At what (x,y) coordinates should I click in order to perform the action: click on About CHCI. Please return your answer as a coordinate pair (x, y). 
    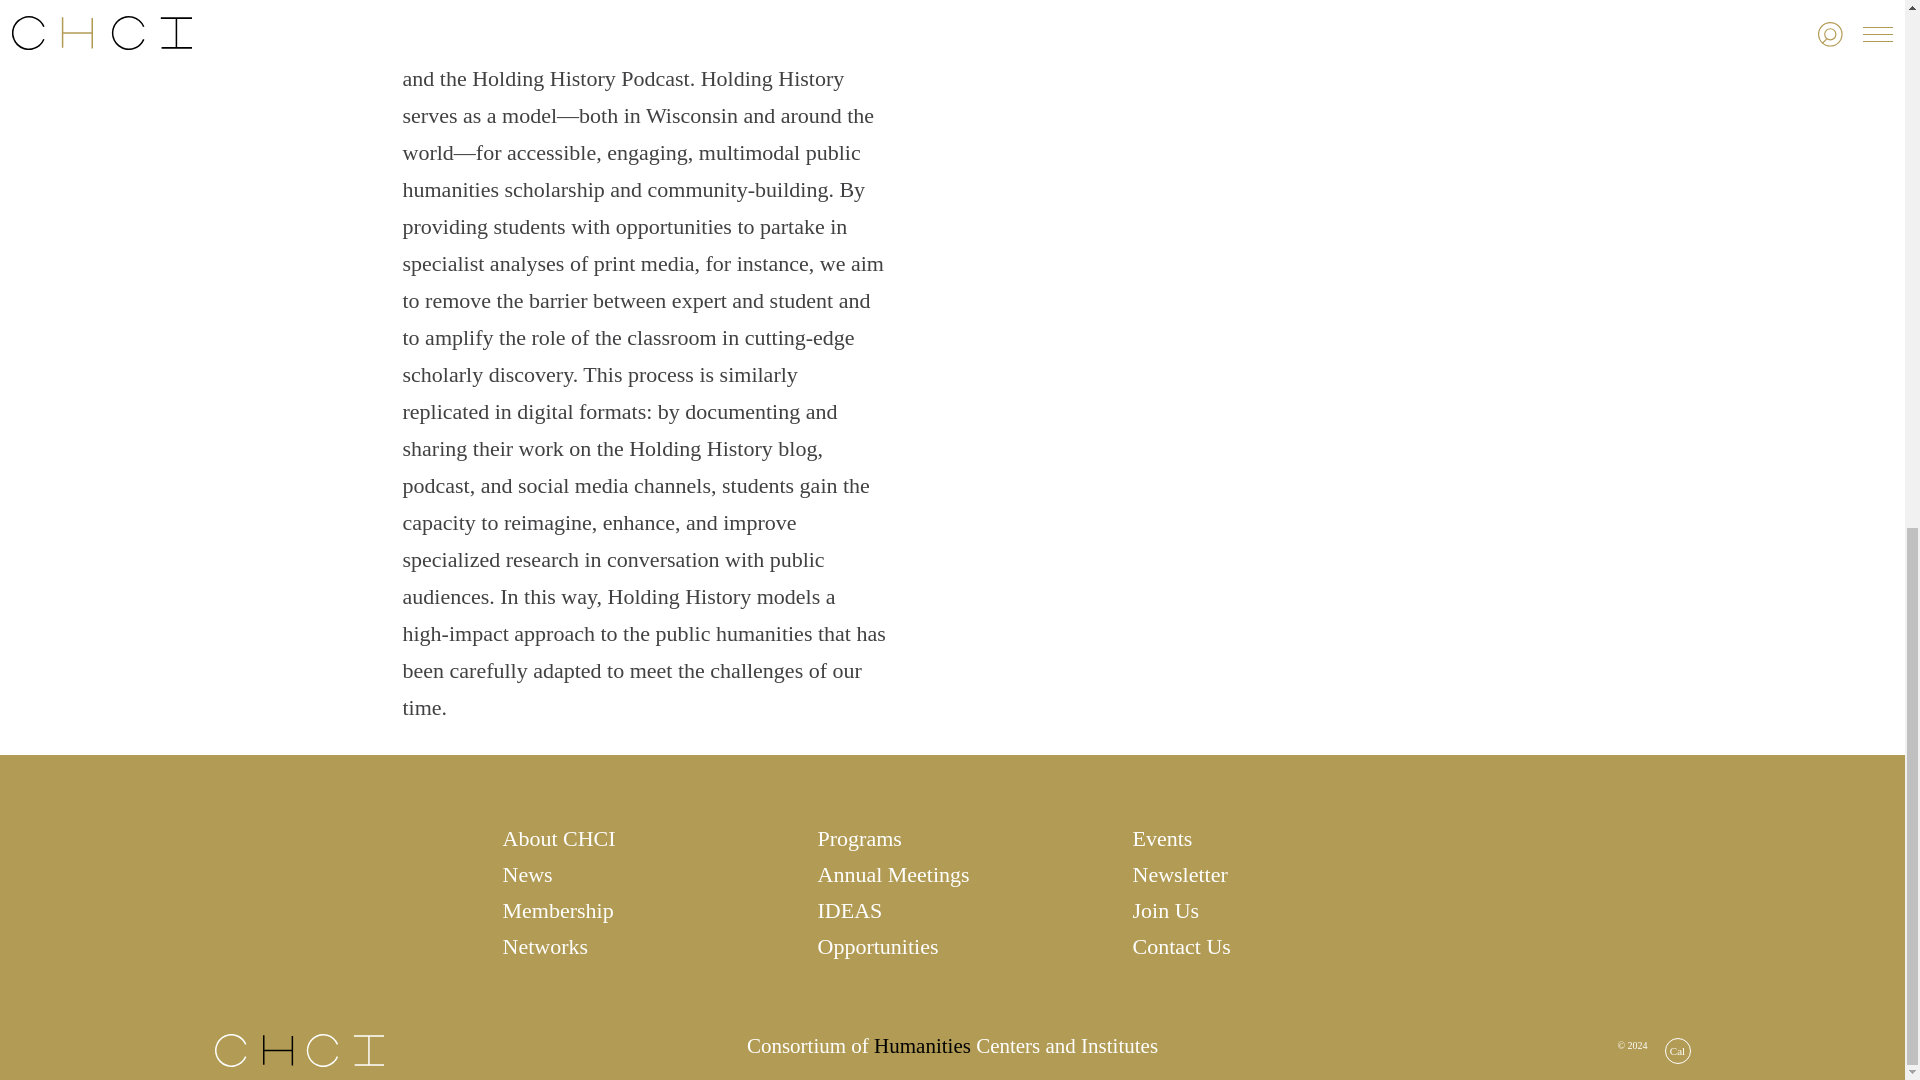
    Looking at the image, I should click on (636, 839).